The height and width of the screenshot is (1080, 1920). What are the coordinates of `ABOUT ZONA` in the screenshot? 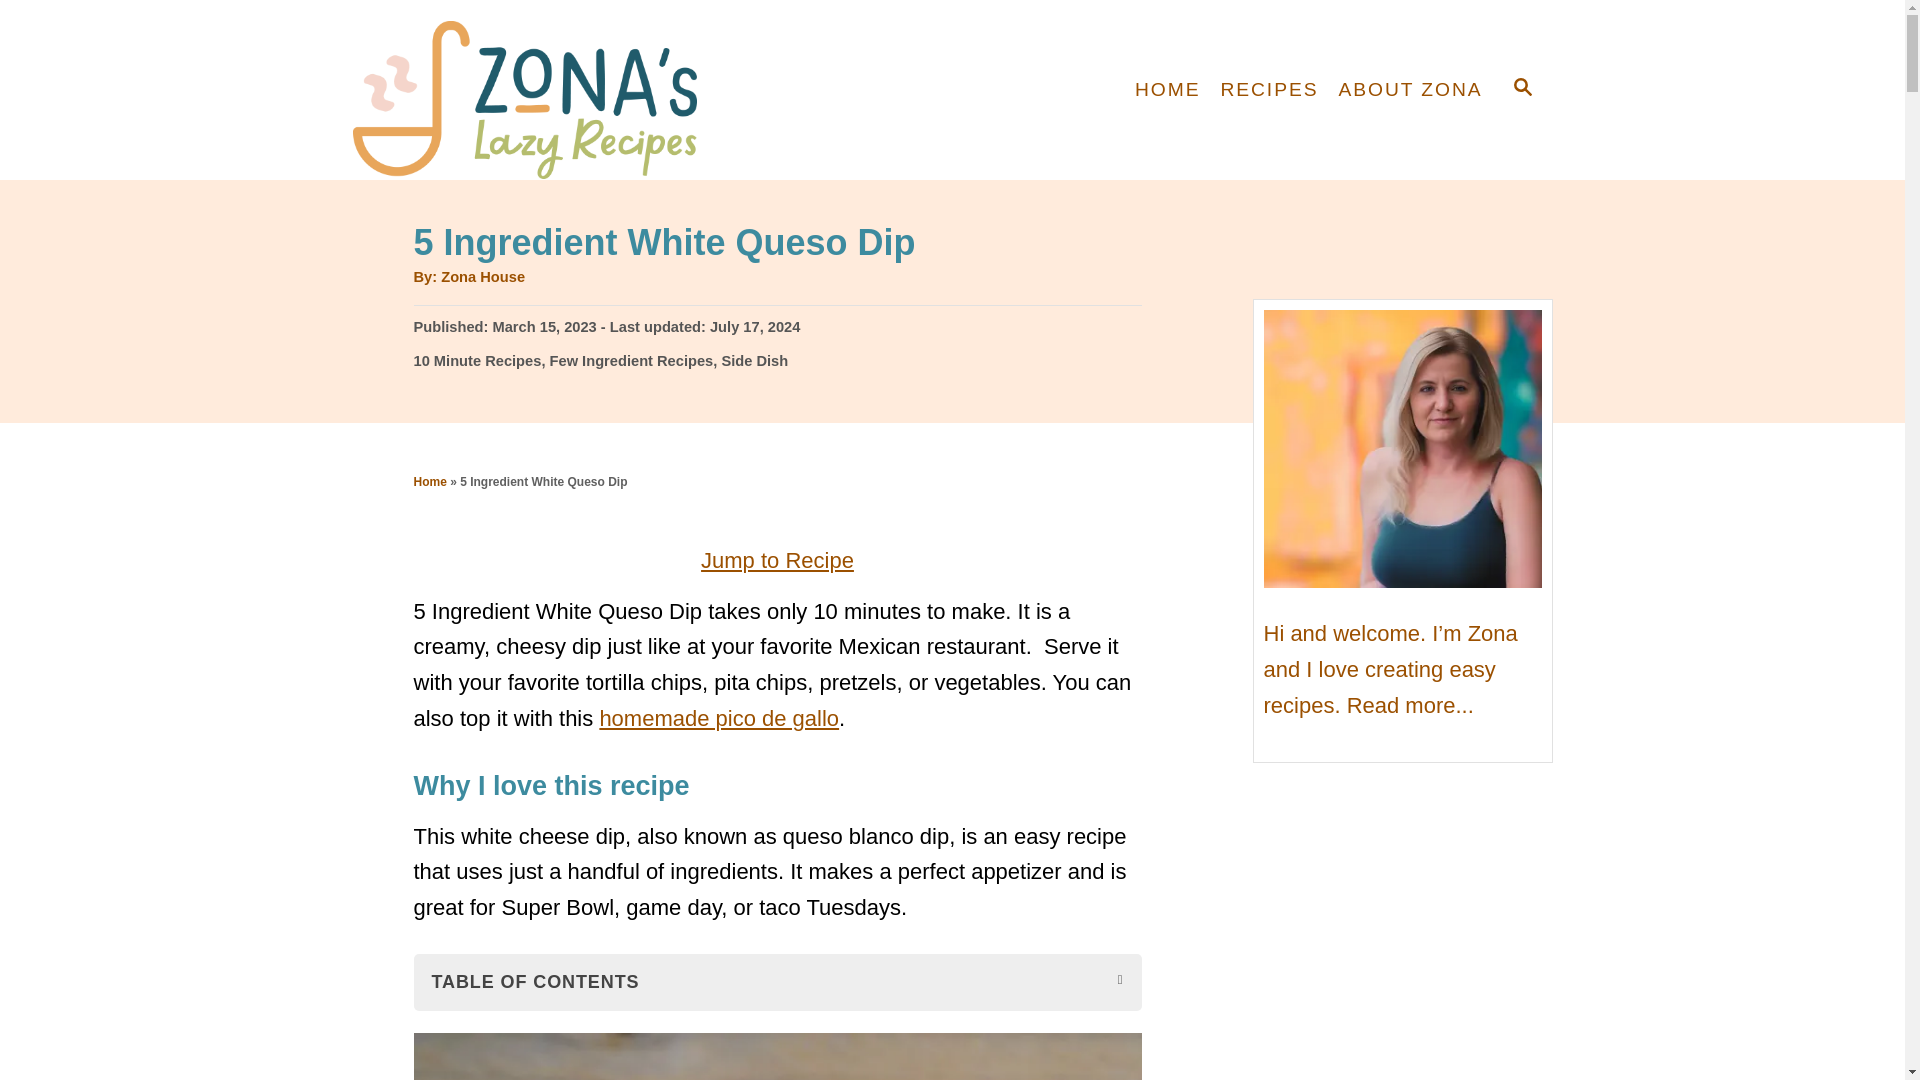 It's located at (1410, 90).